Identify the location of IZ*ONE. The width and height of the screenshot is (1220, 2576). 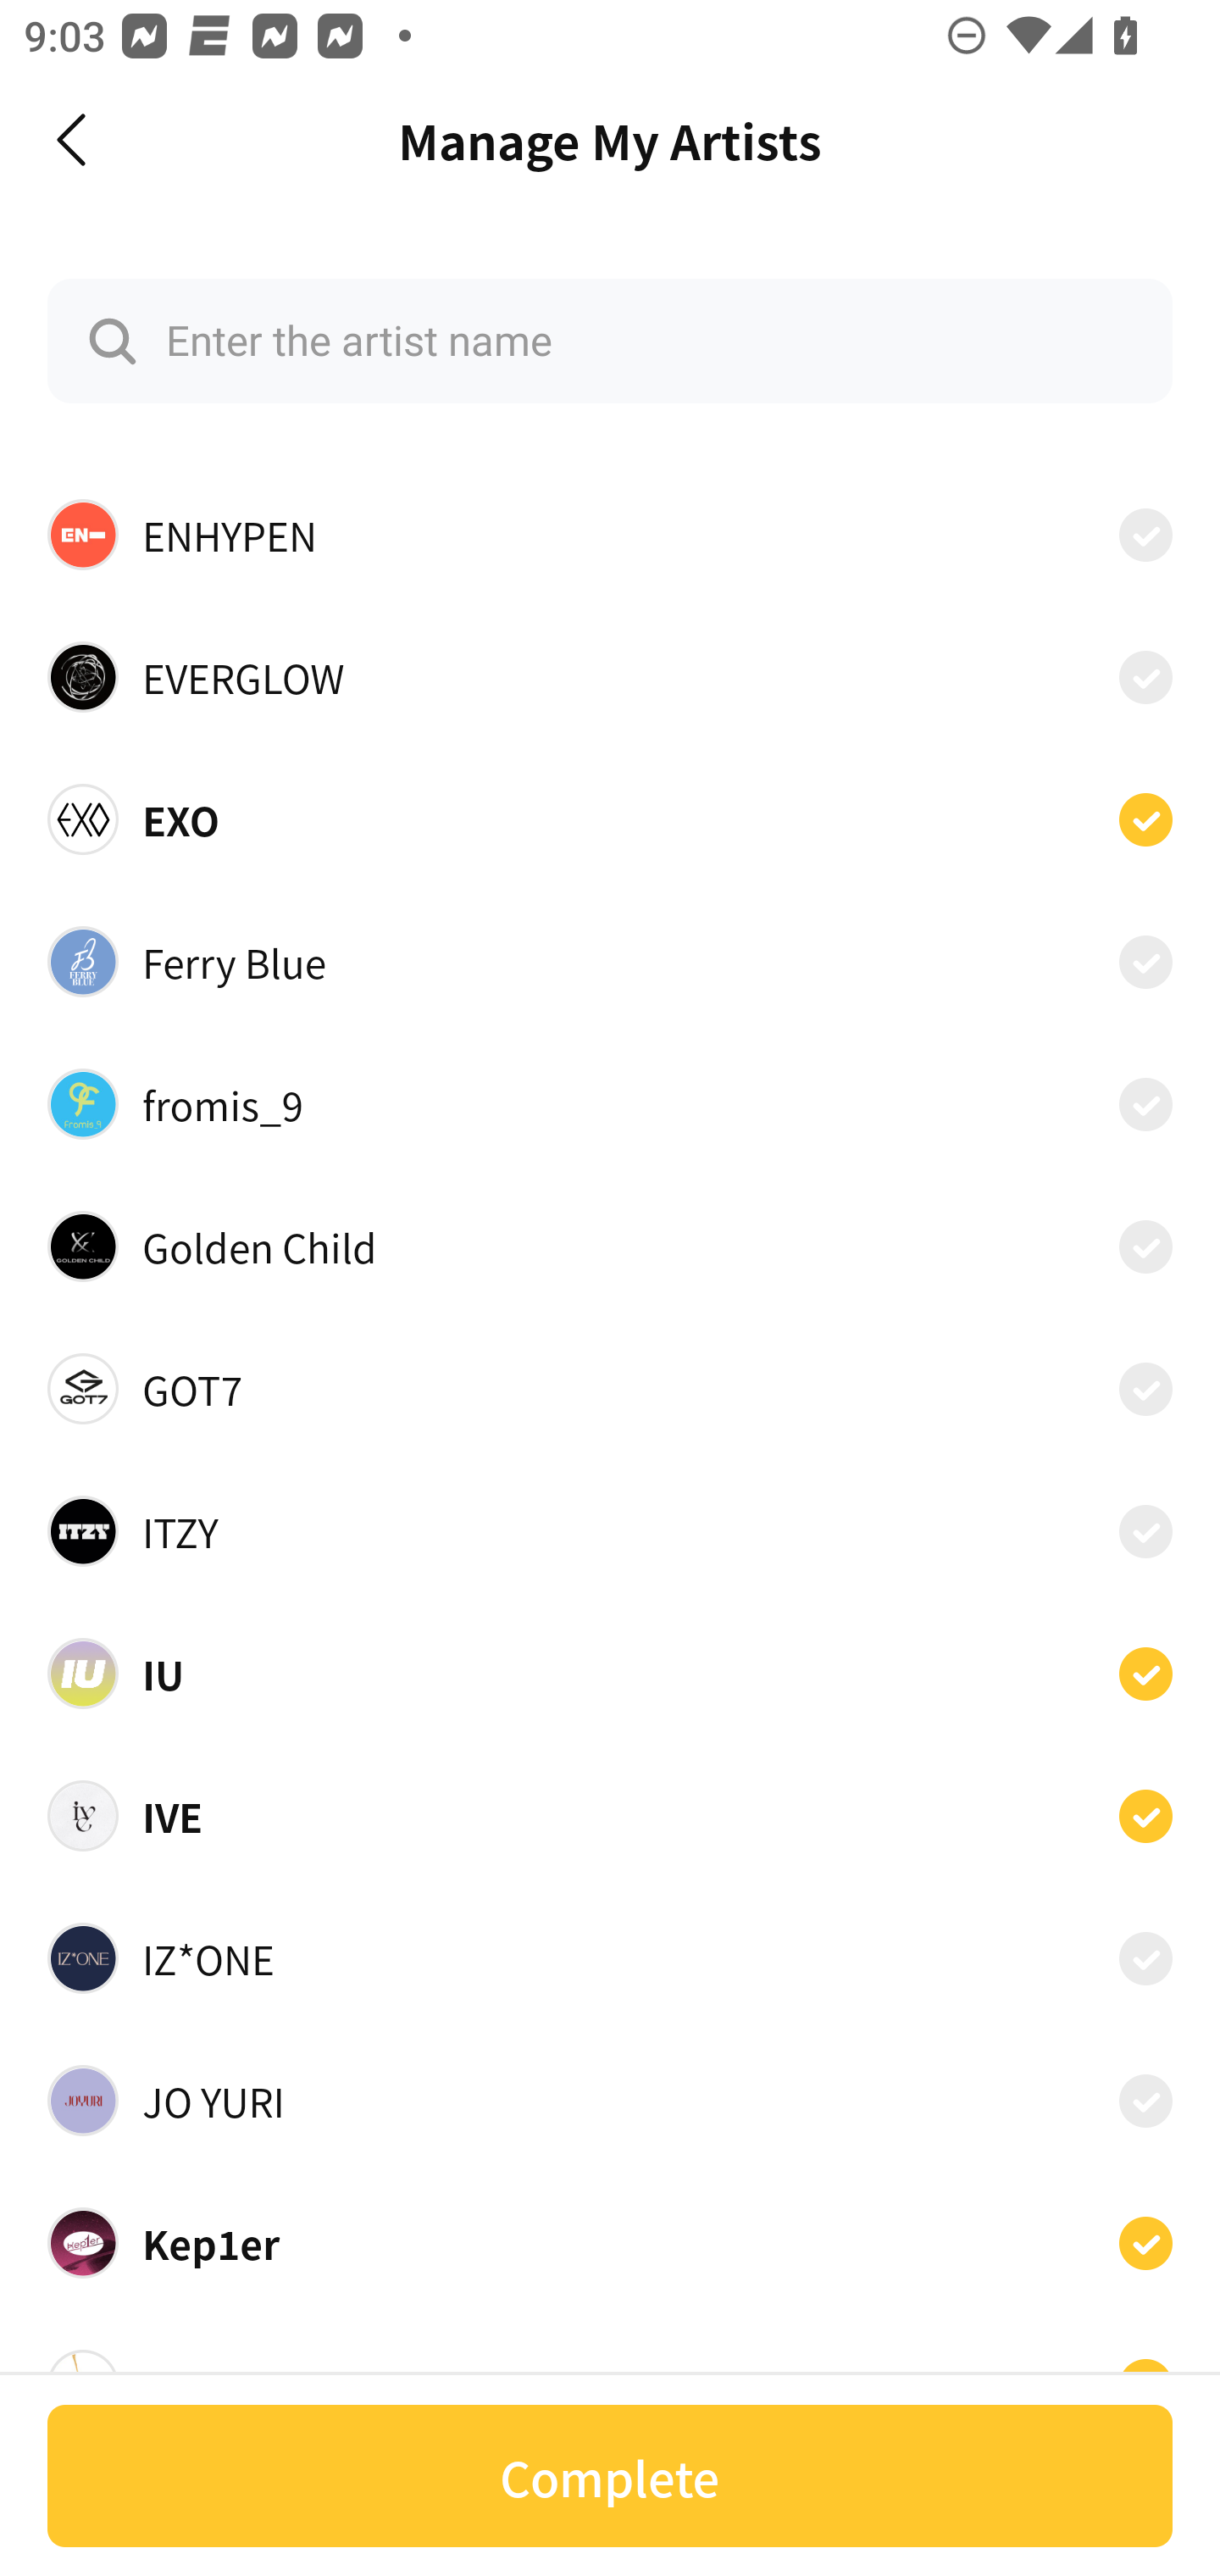
(610, 1957).